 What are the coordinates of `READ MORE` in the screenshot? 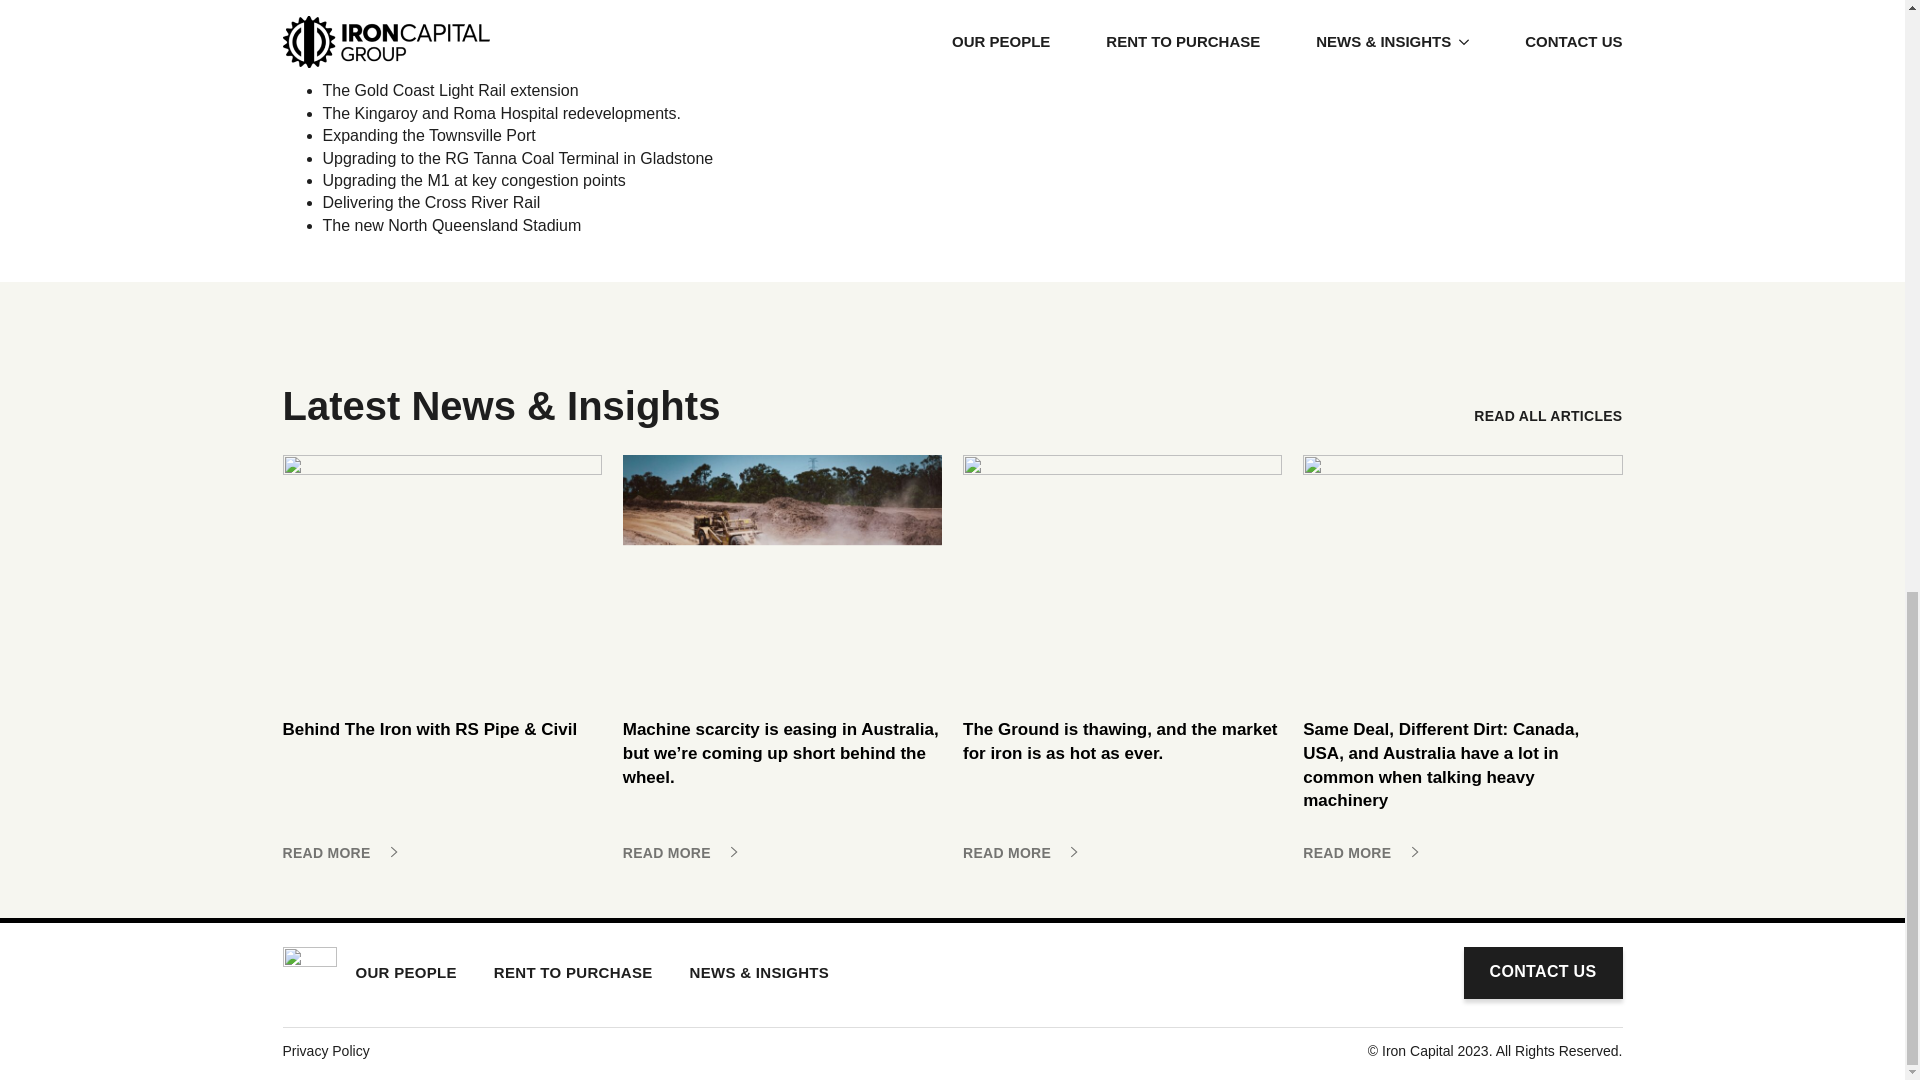 It's located at (1362, 852).